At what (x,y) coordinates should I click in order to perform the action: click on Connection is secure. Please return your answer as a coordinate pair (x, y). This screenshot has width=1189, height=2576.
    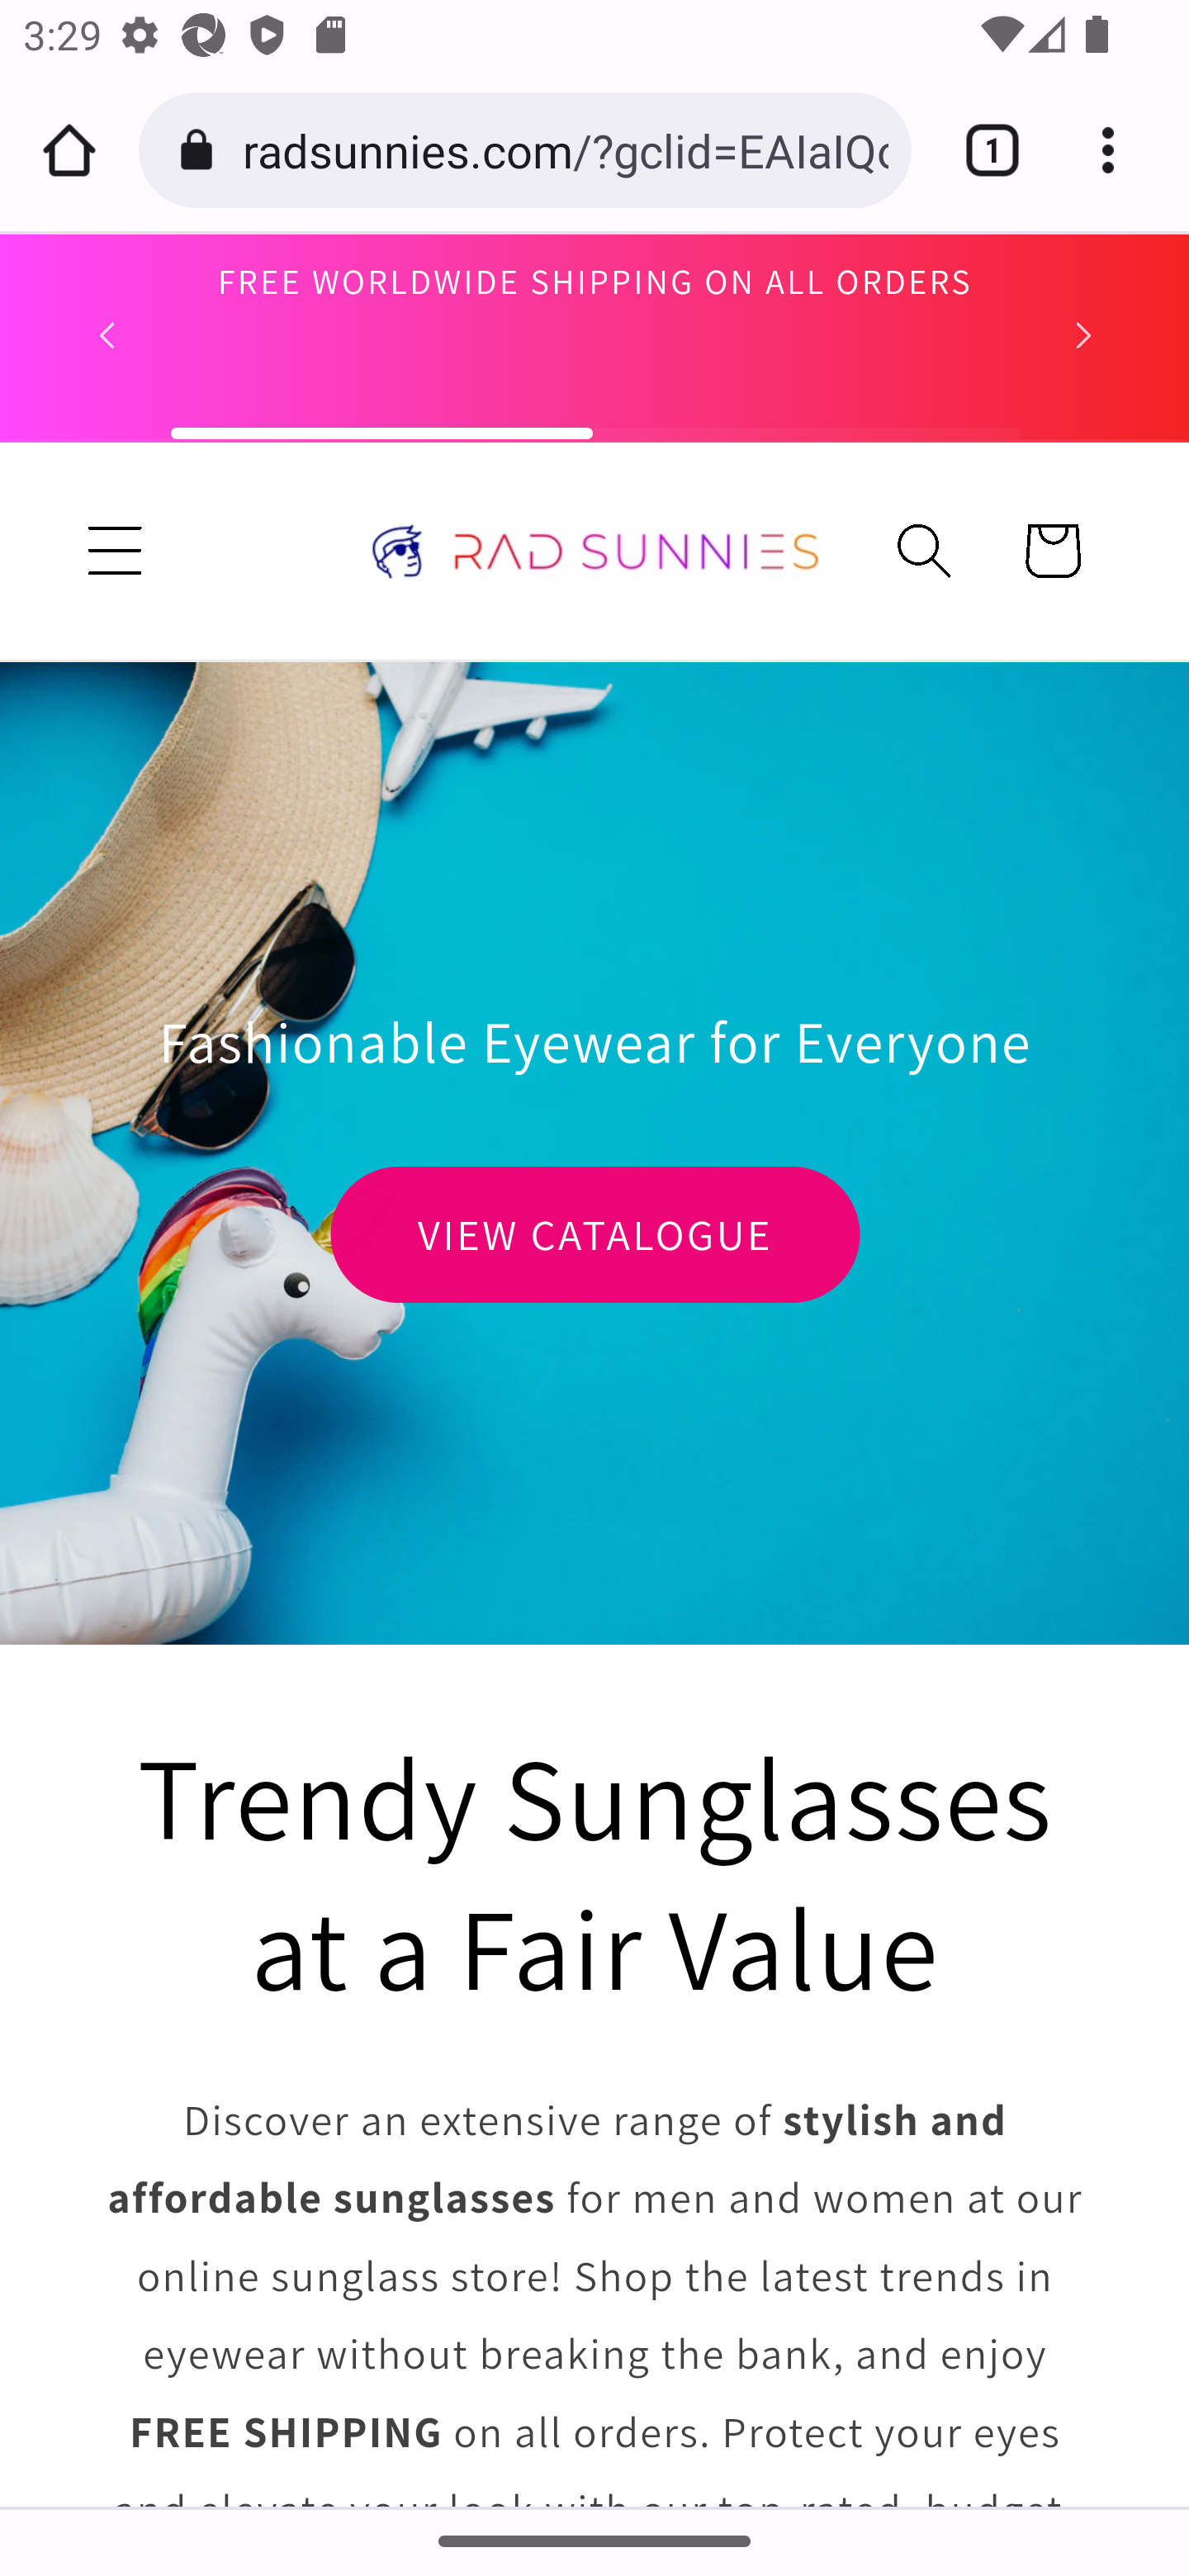
    Looking at the image, I should click on (201, 150).